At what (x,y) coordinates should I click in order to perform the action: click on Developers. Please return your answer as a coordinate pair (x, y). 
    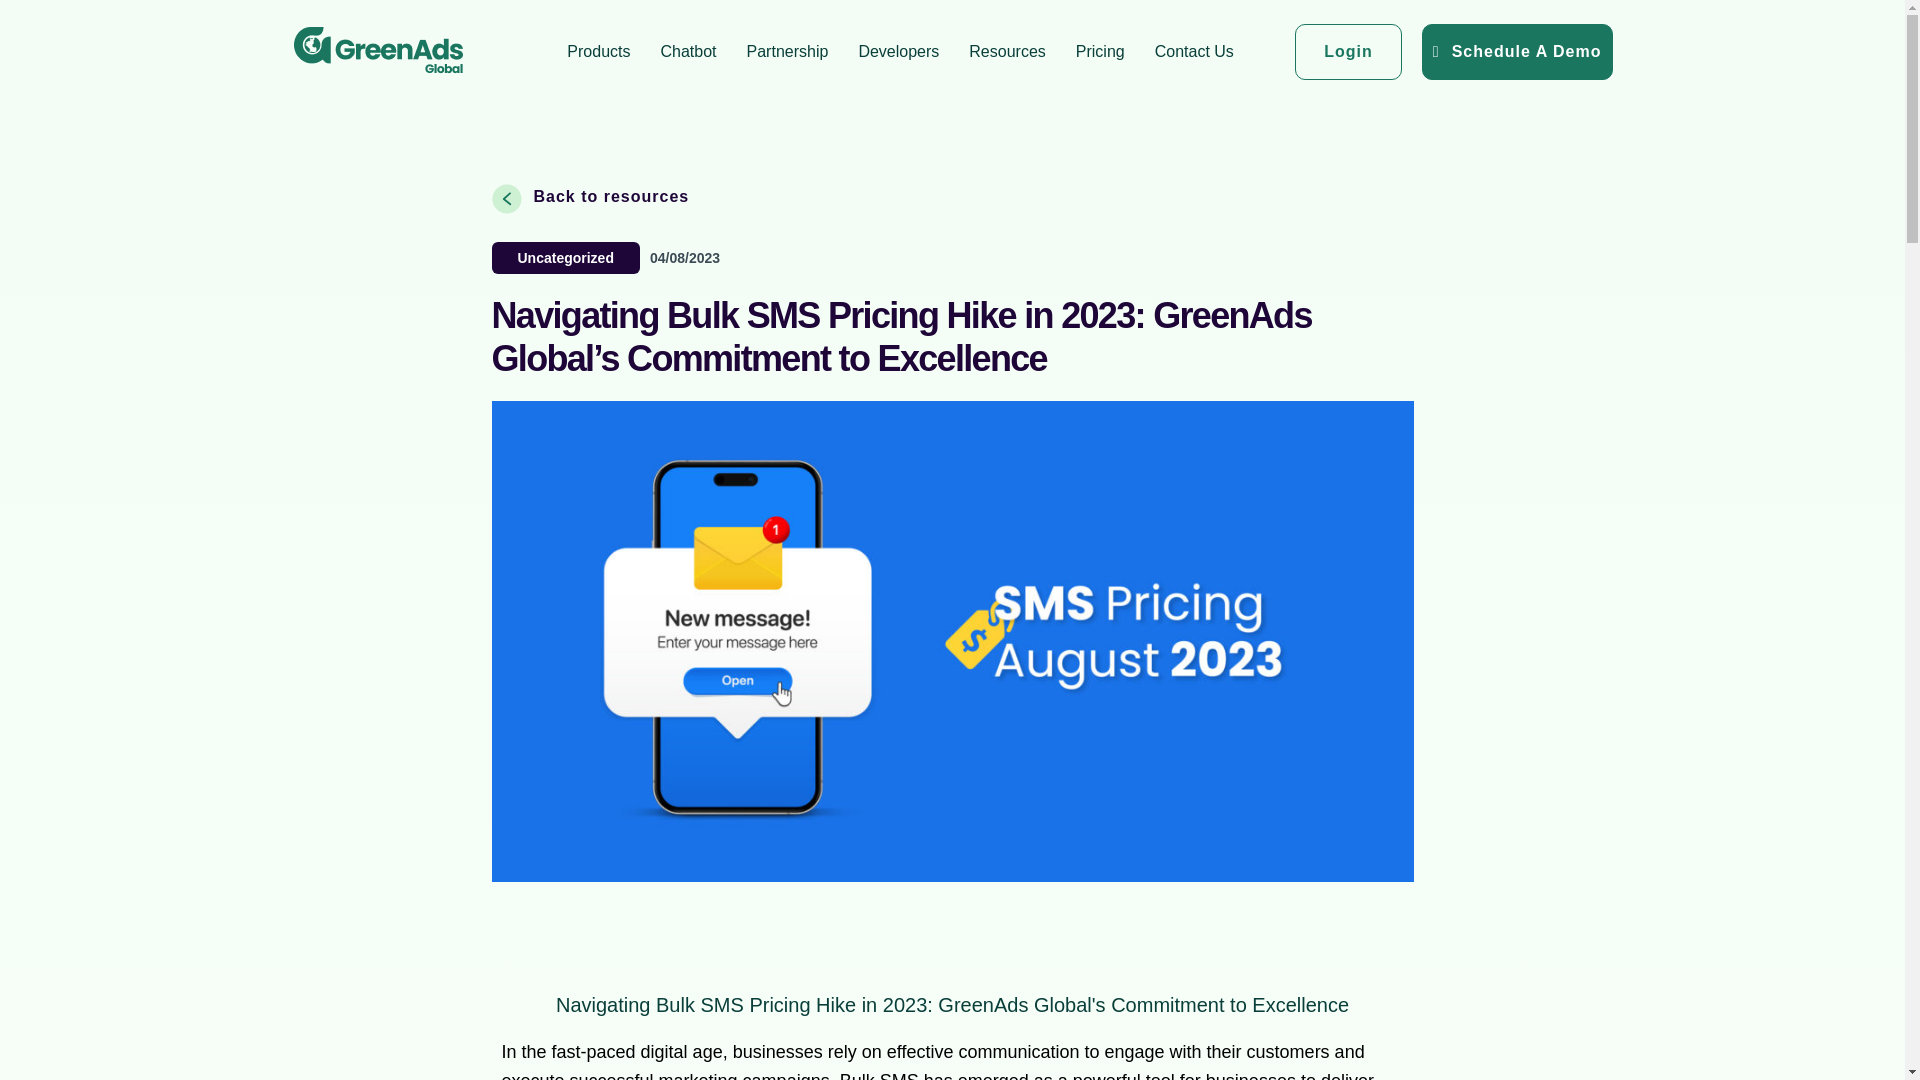
    Looking at the image, I should click on (898, 51).